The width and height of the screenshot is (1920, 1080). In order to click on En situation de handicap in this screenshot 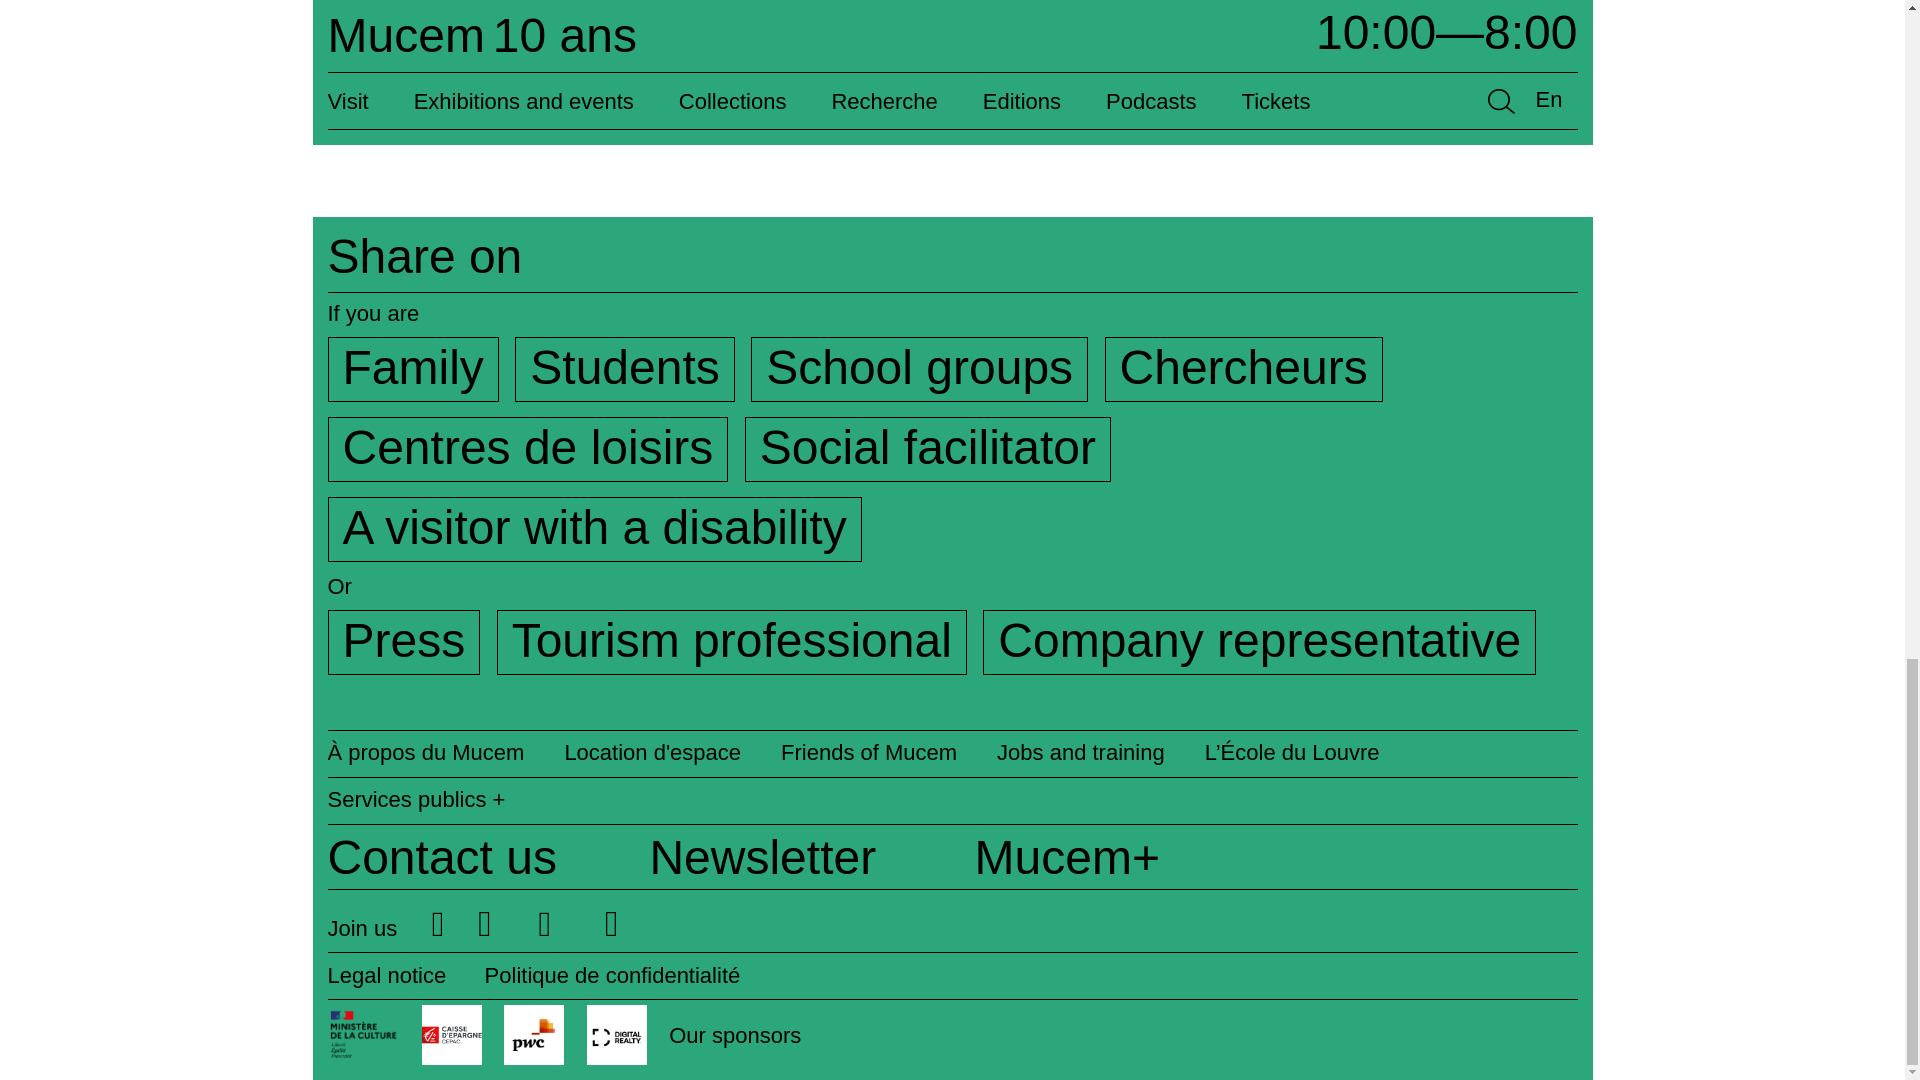, I will do `click(595, 528)`.